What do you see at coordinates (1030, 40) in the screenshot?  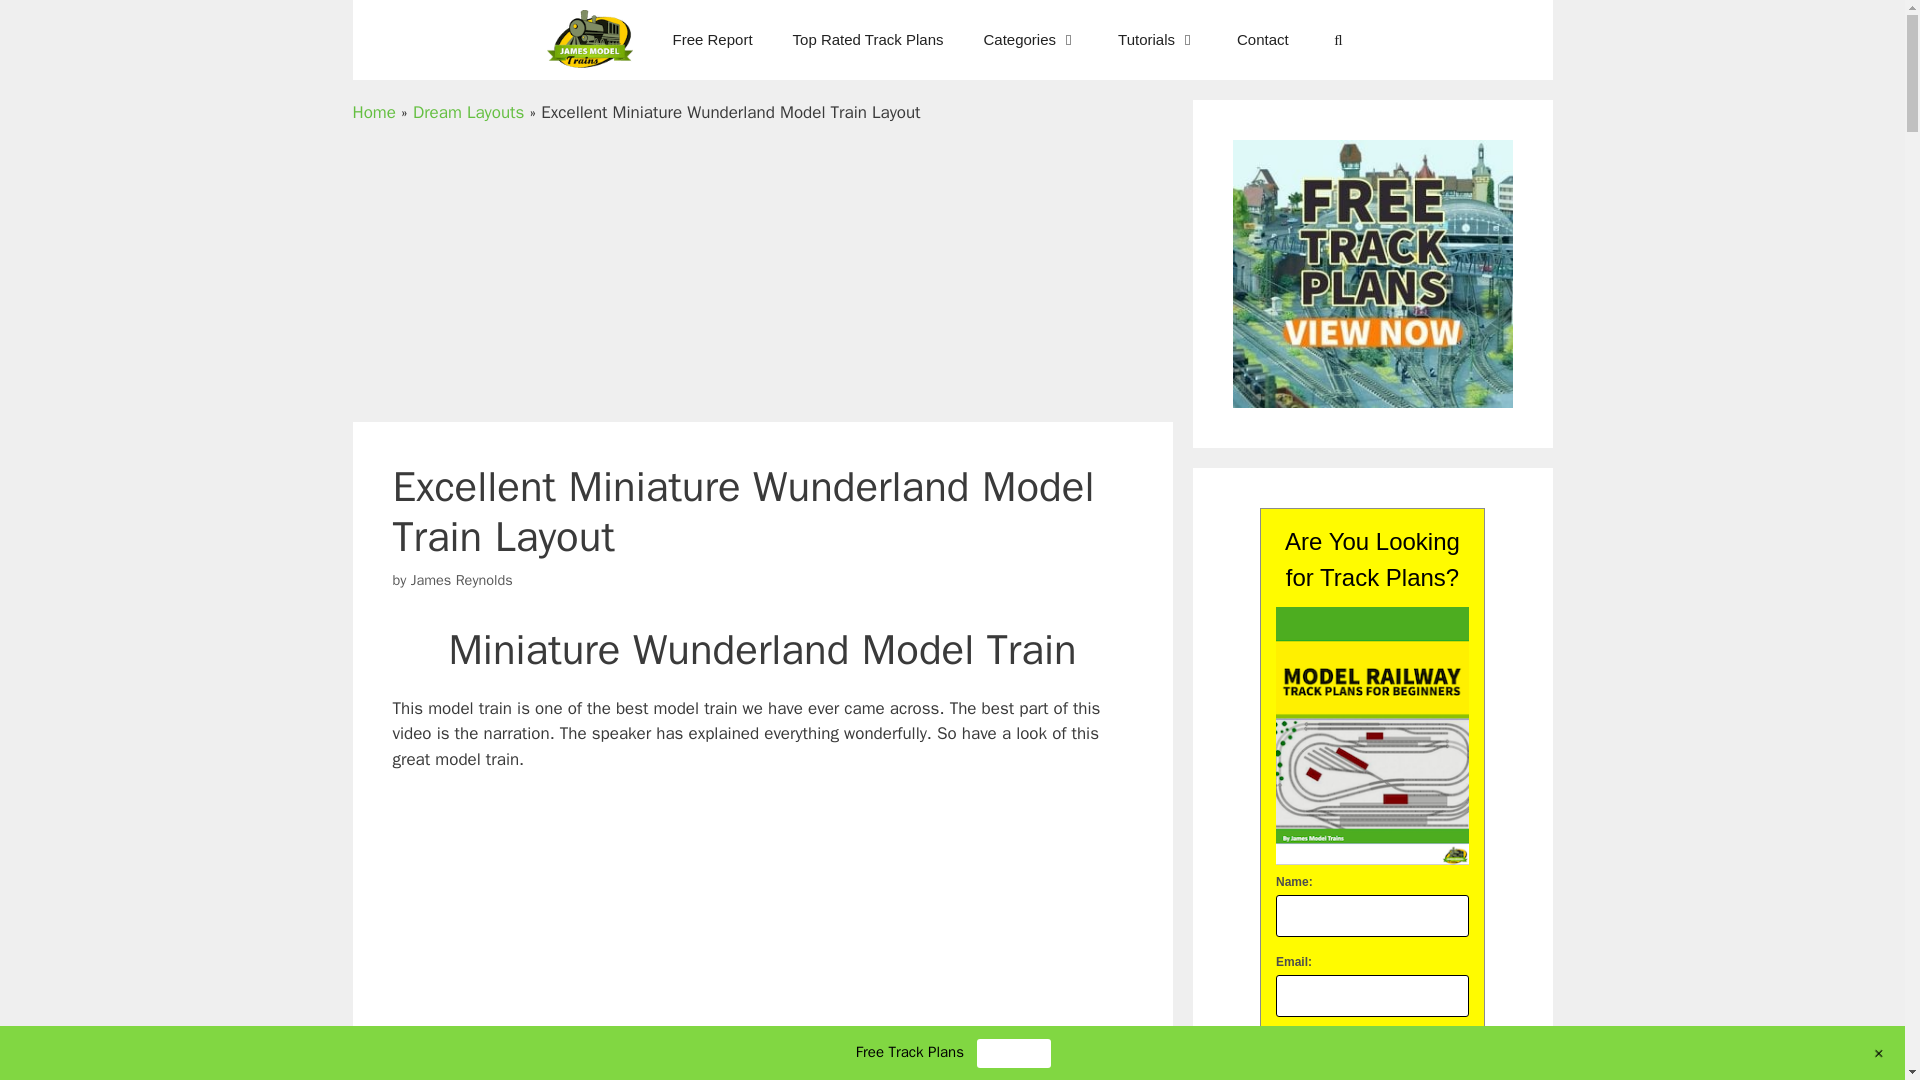 I see `Categories` at bounding box center [1030, 40].